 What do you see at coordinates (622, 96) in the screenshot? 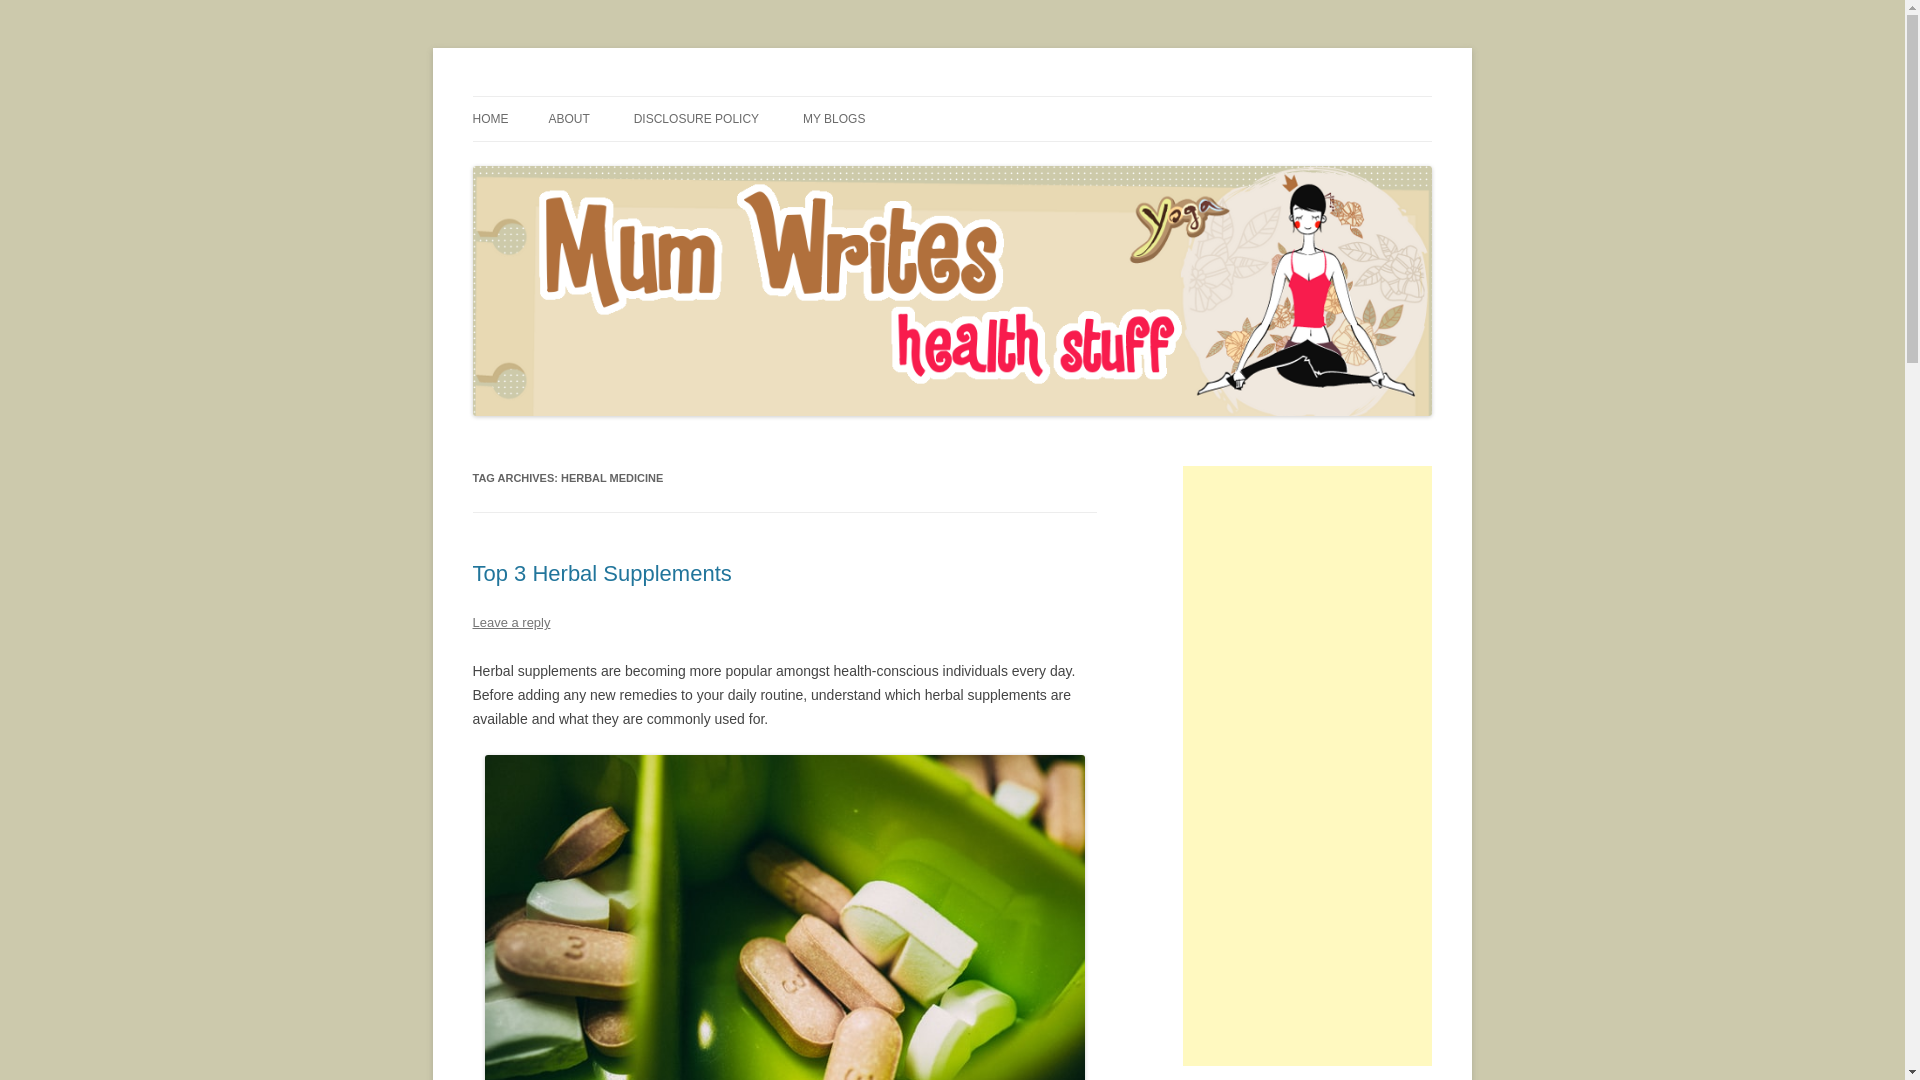
I see `Mum Writes Health Stuff` at bounding box center [622, 96].